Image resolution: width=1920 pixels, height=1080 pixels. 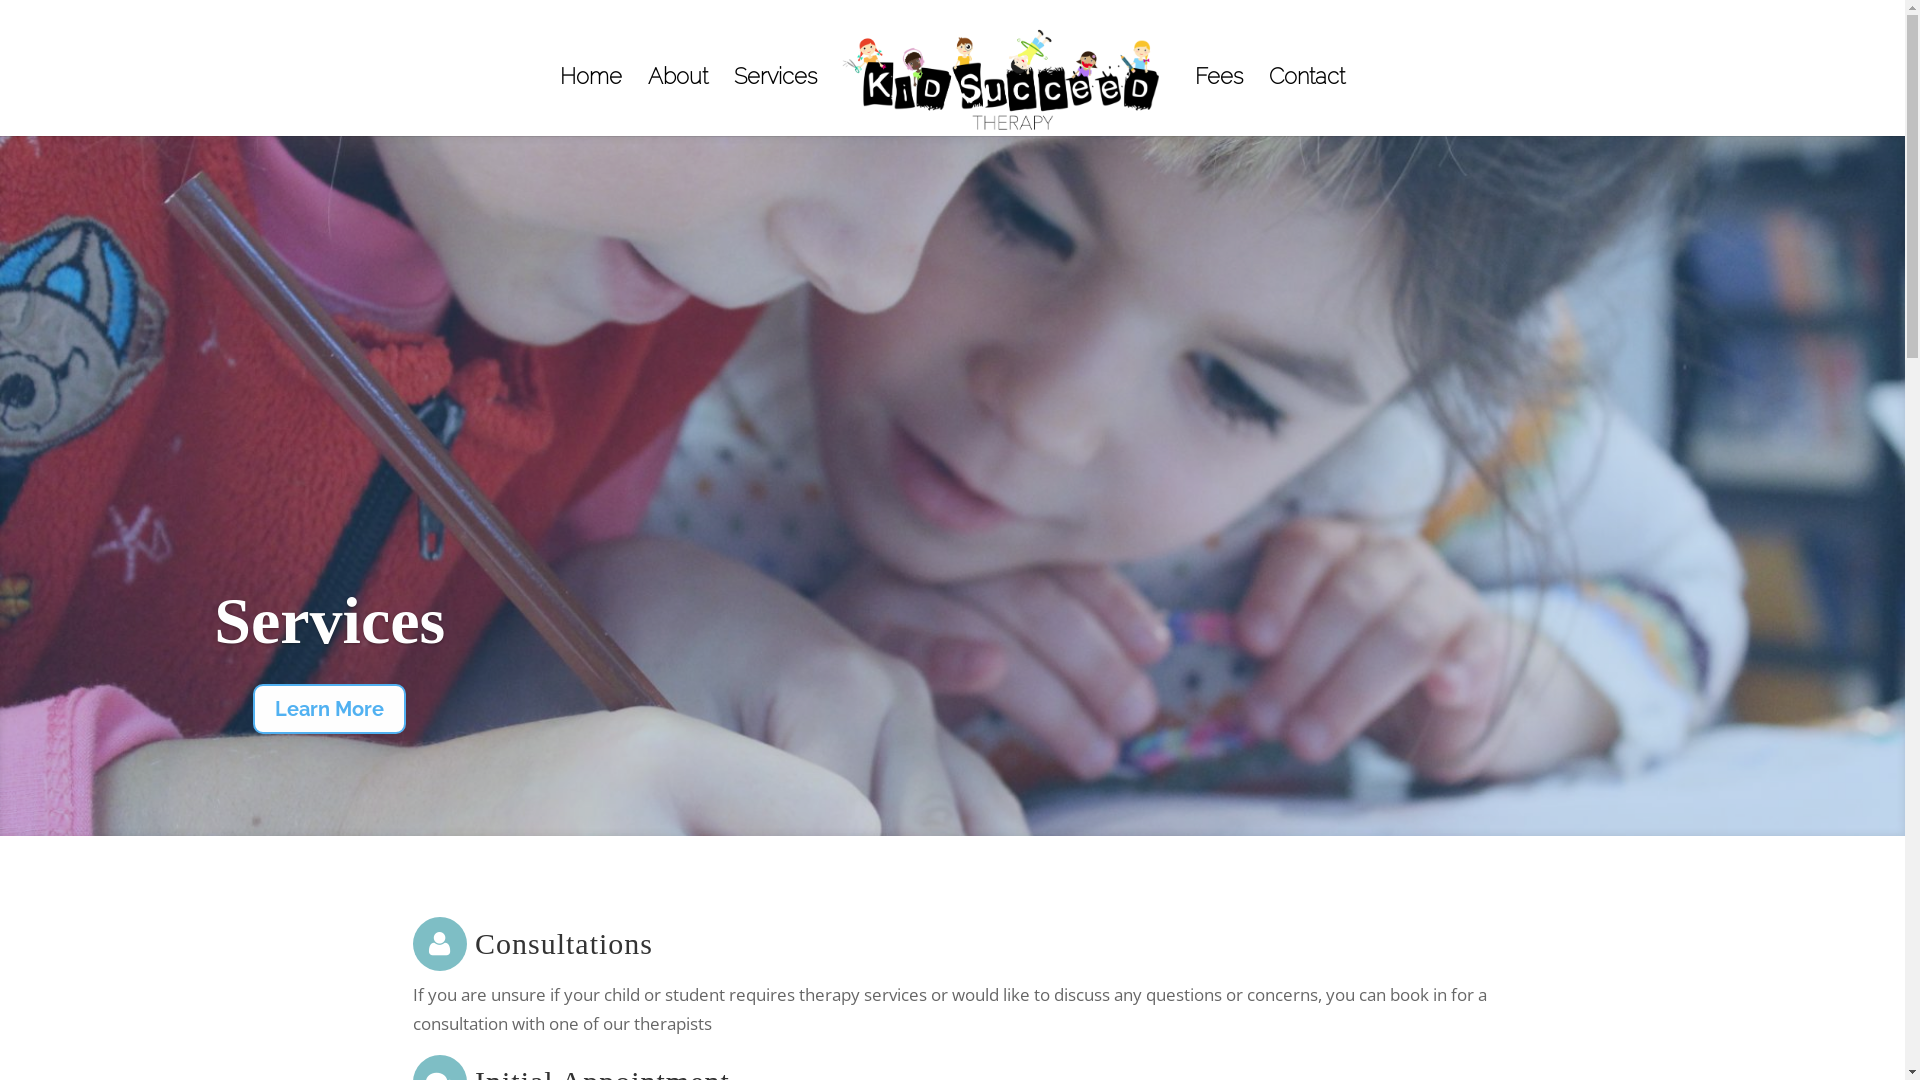 I want to click on About, so click(x=678, y=102).